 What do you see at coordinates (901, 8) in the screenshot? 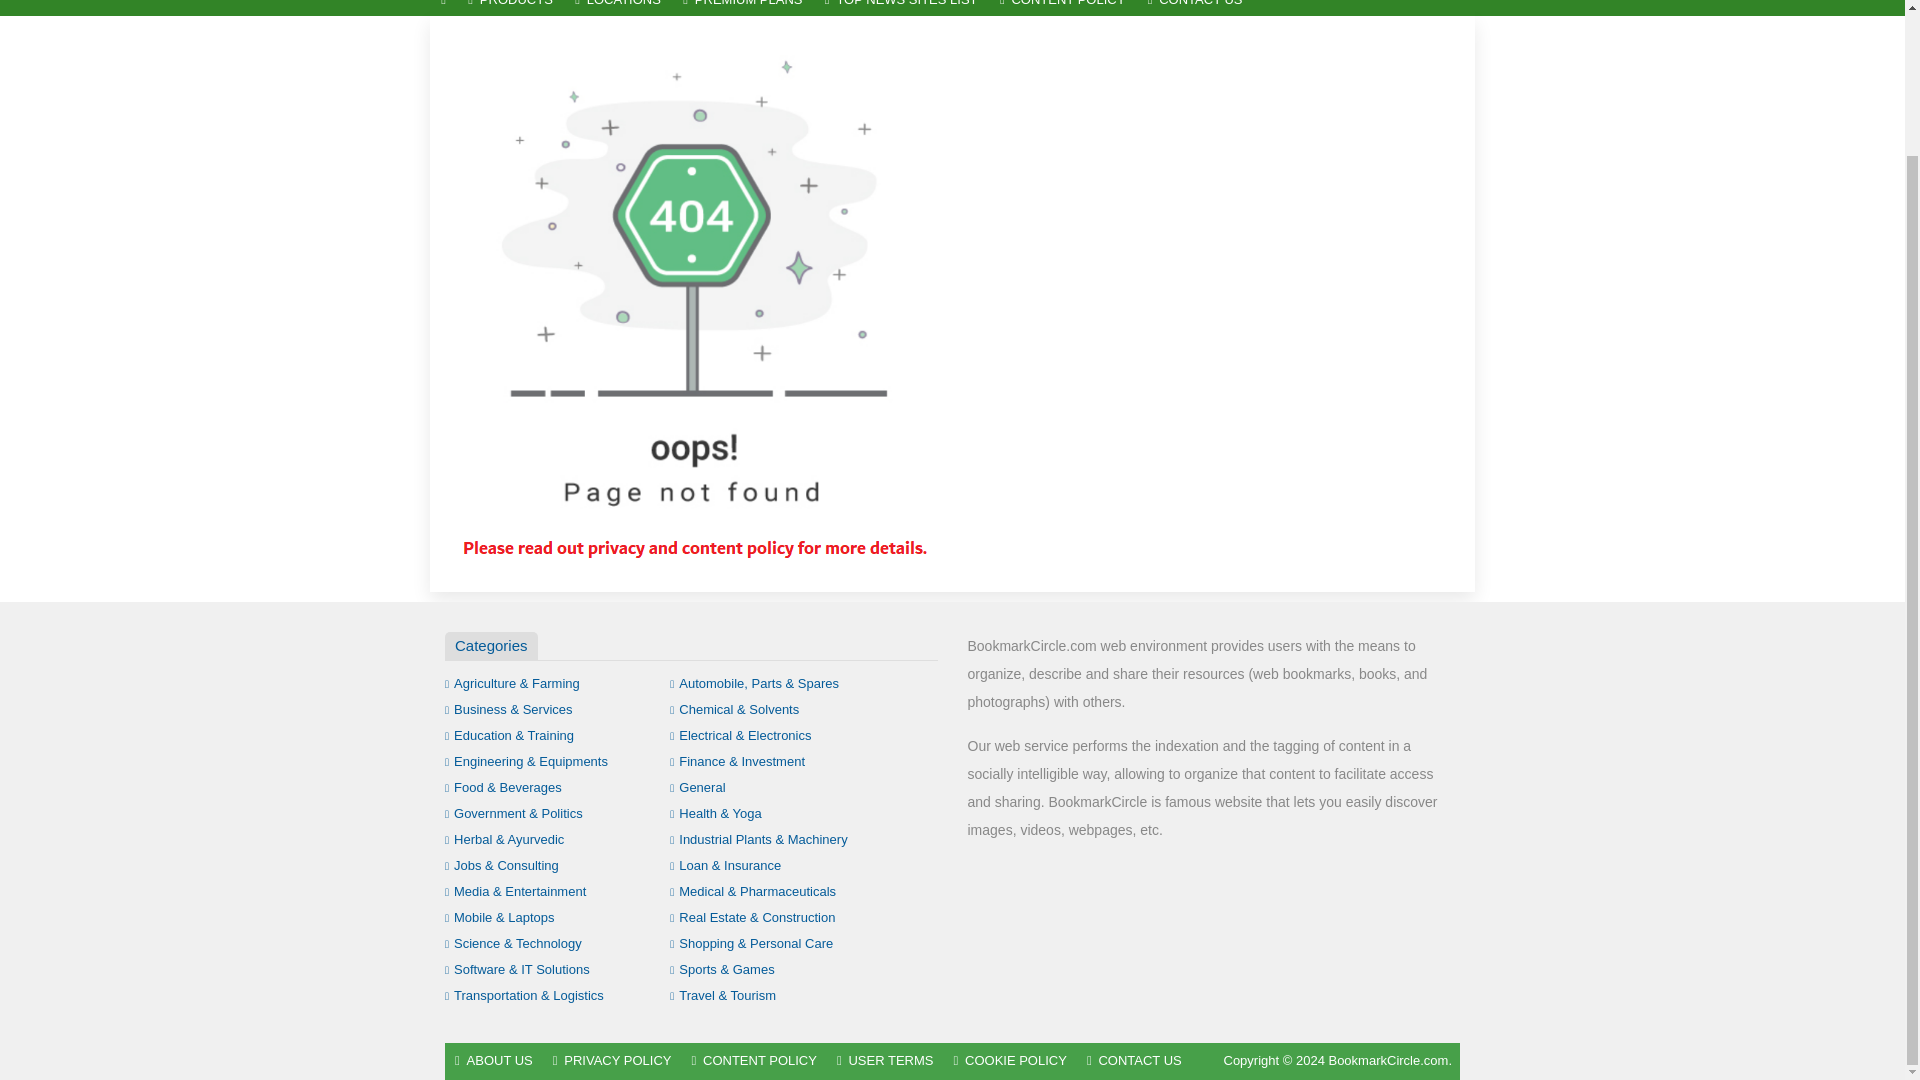
I see `TOP NEWS SITES LIST` at bounding box center [901, 8].